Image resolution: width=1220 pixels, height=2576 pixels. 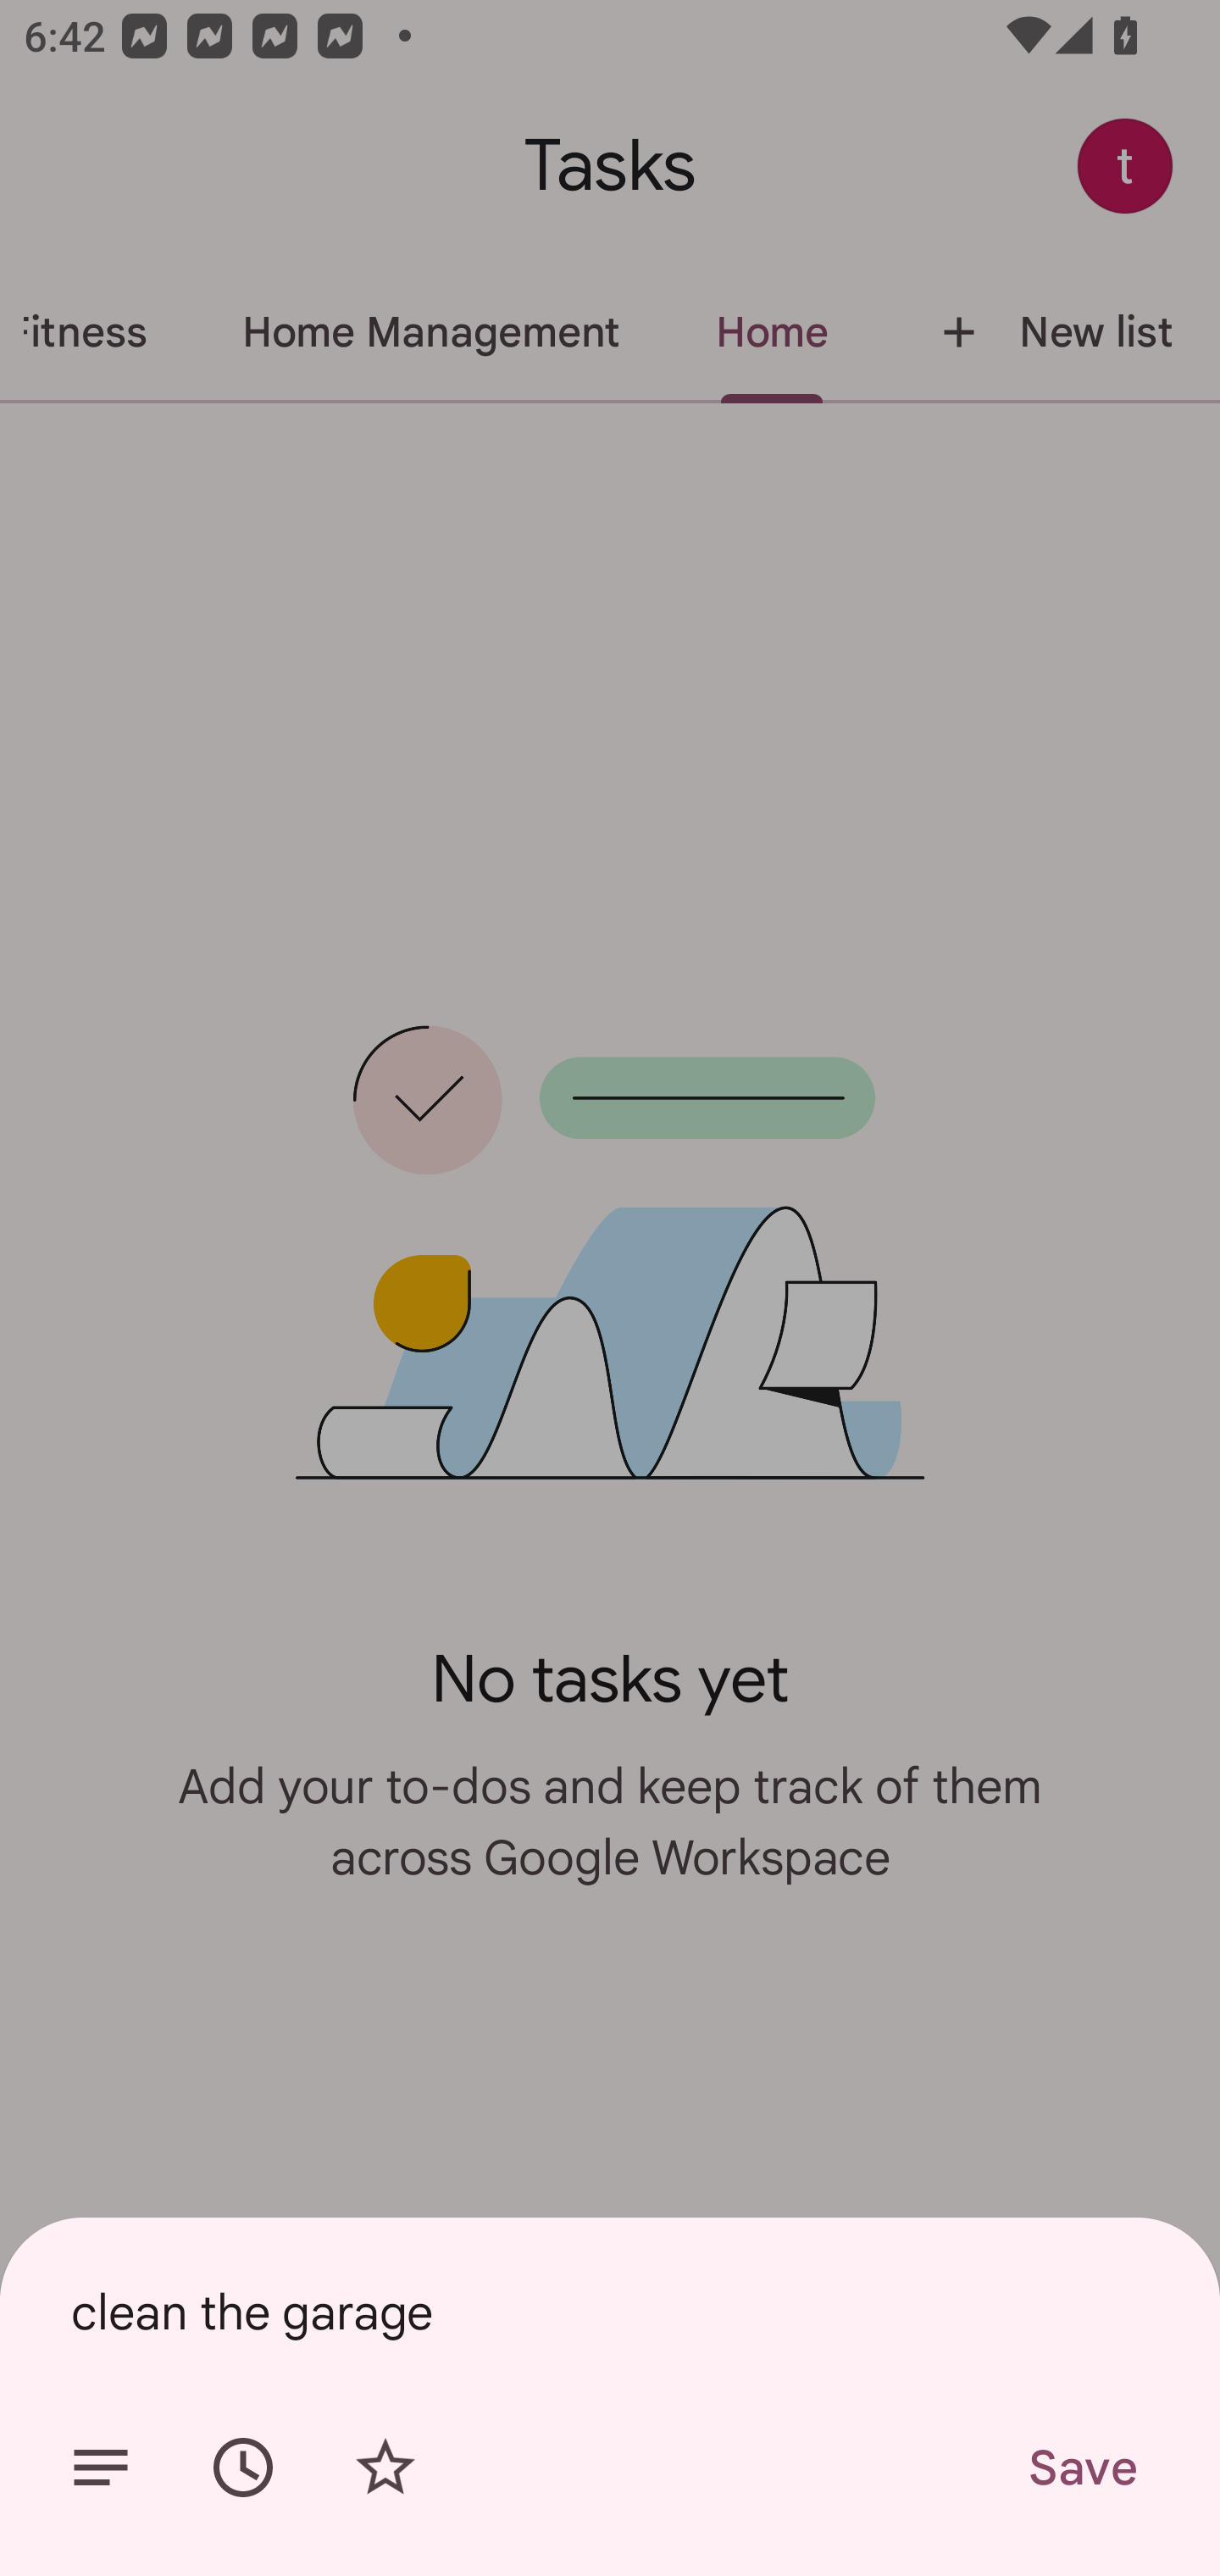 What do you see at coordinates (1081, 2468) in the screenshot?
I see `Save` at bounding box center [1081, 2468].